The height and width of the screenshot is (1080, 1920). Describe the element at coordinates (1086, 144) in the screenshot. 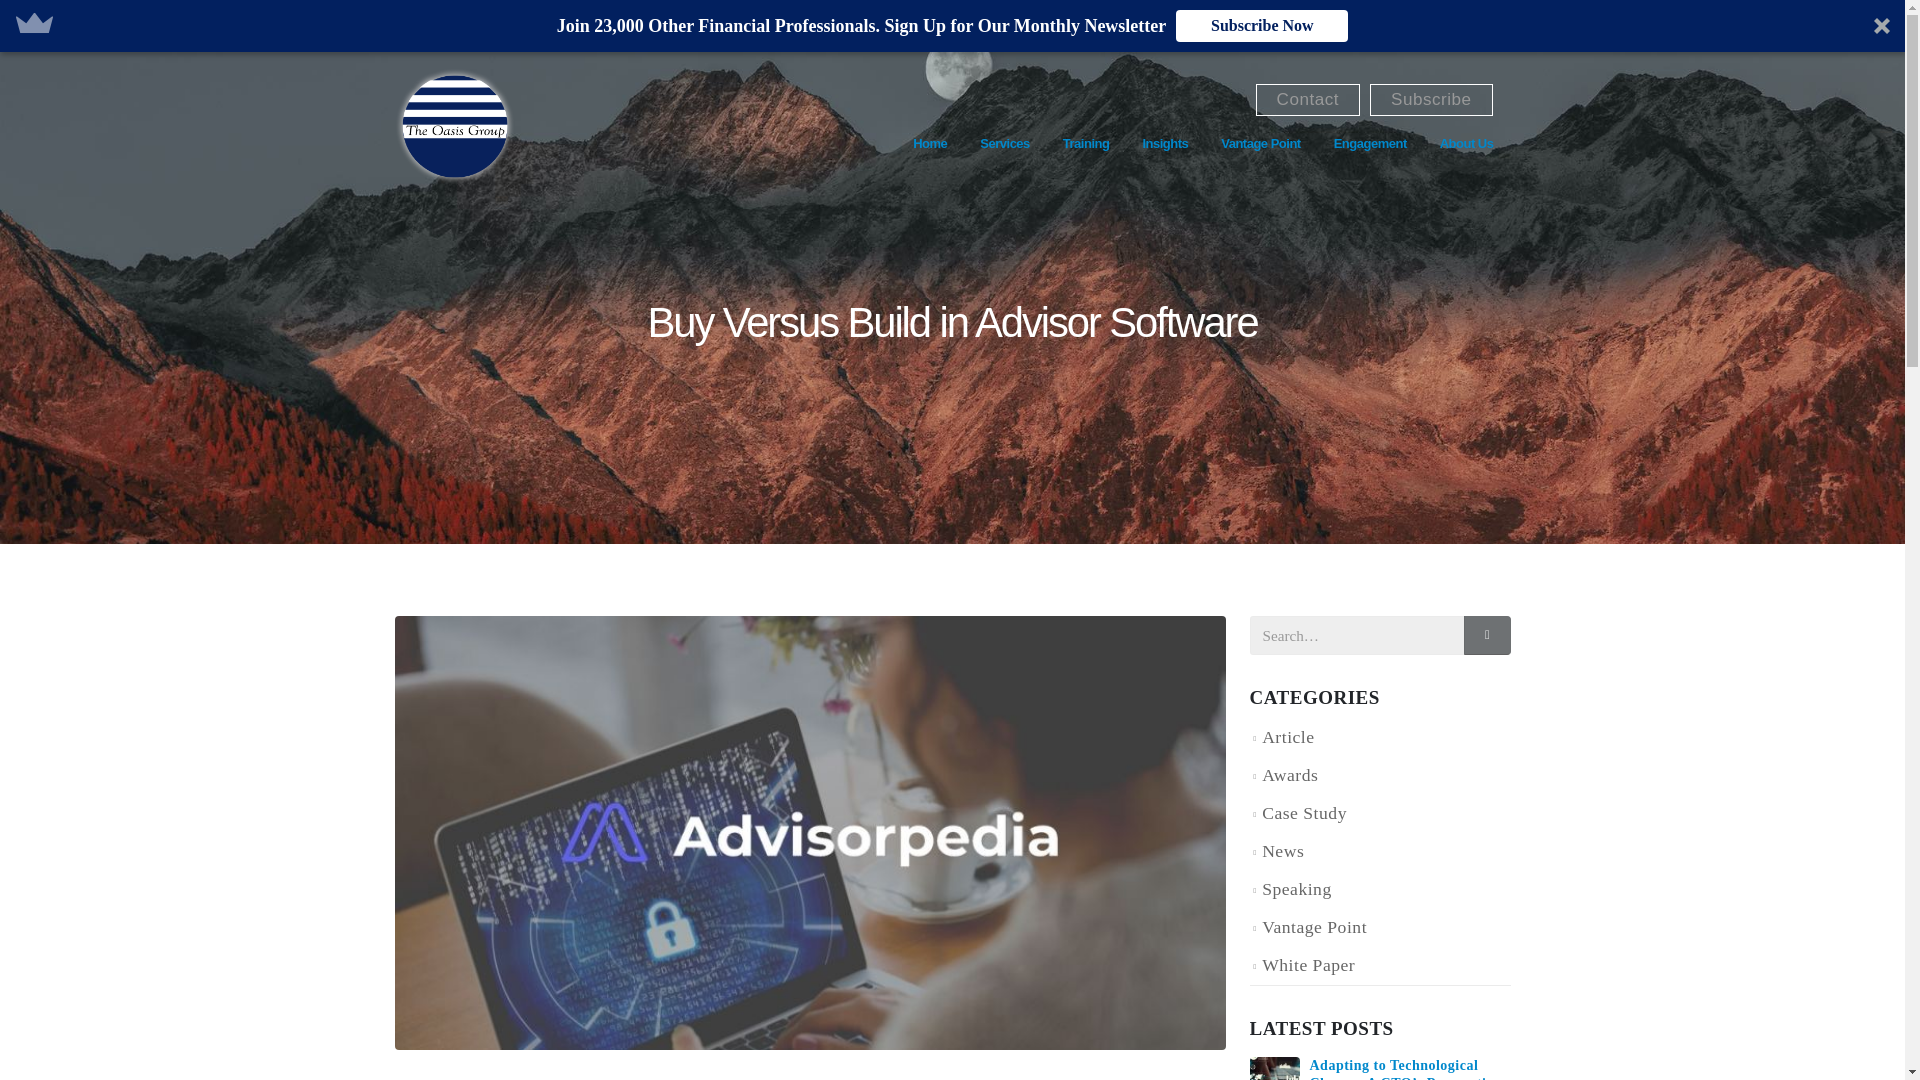

I see `Training` at that location.